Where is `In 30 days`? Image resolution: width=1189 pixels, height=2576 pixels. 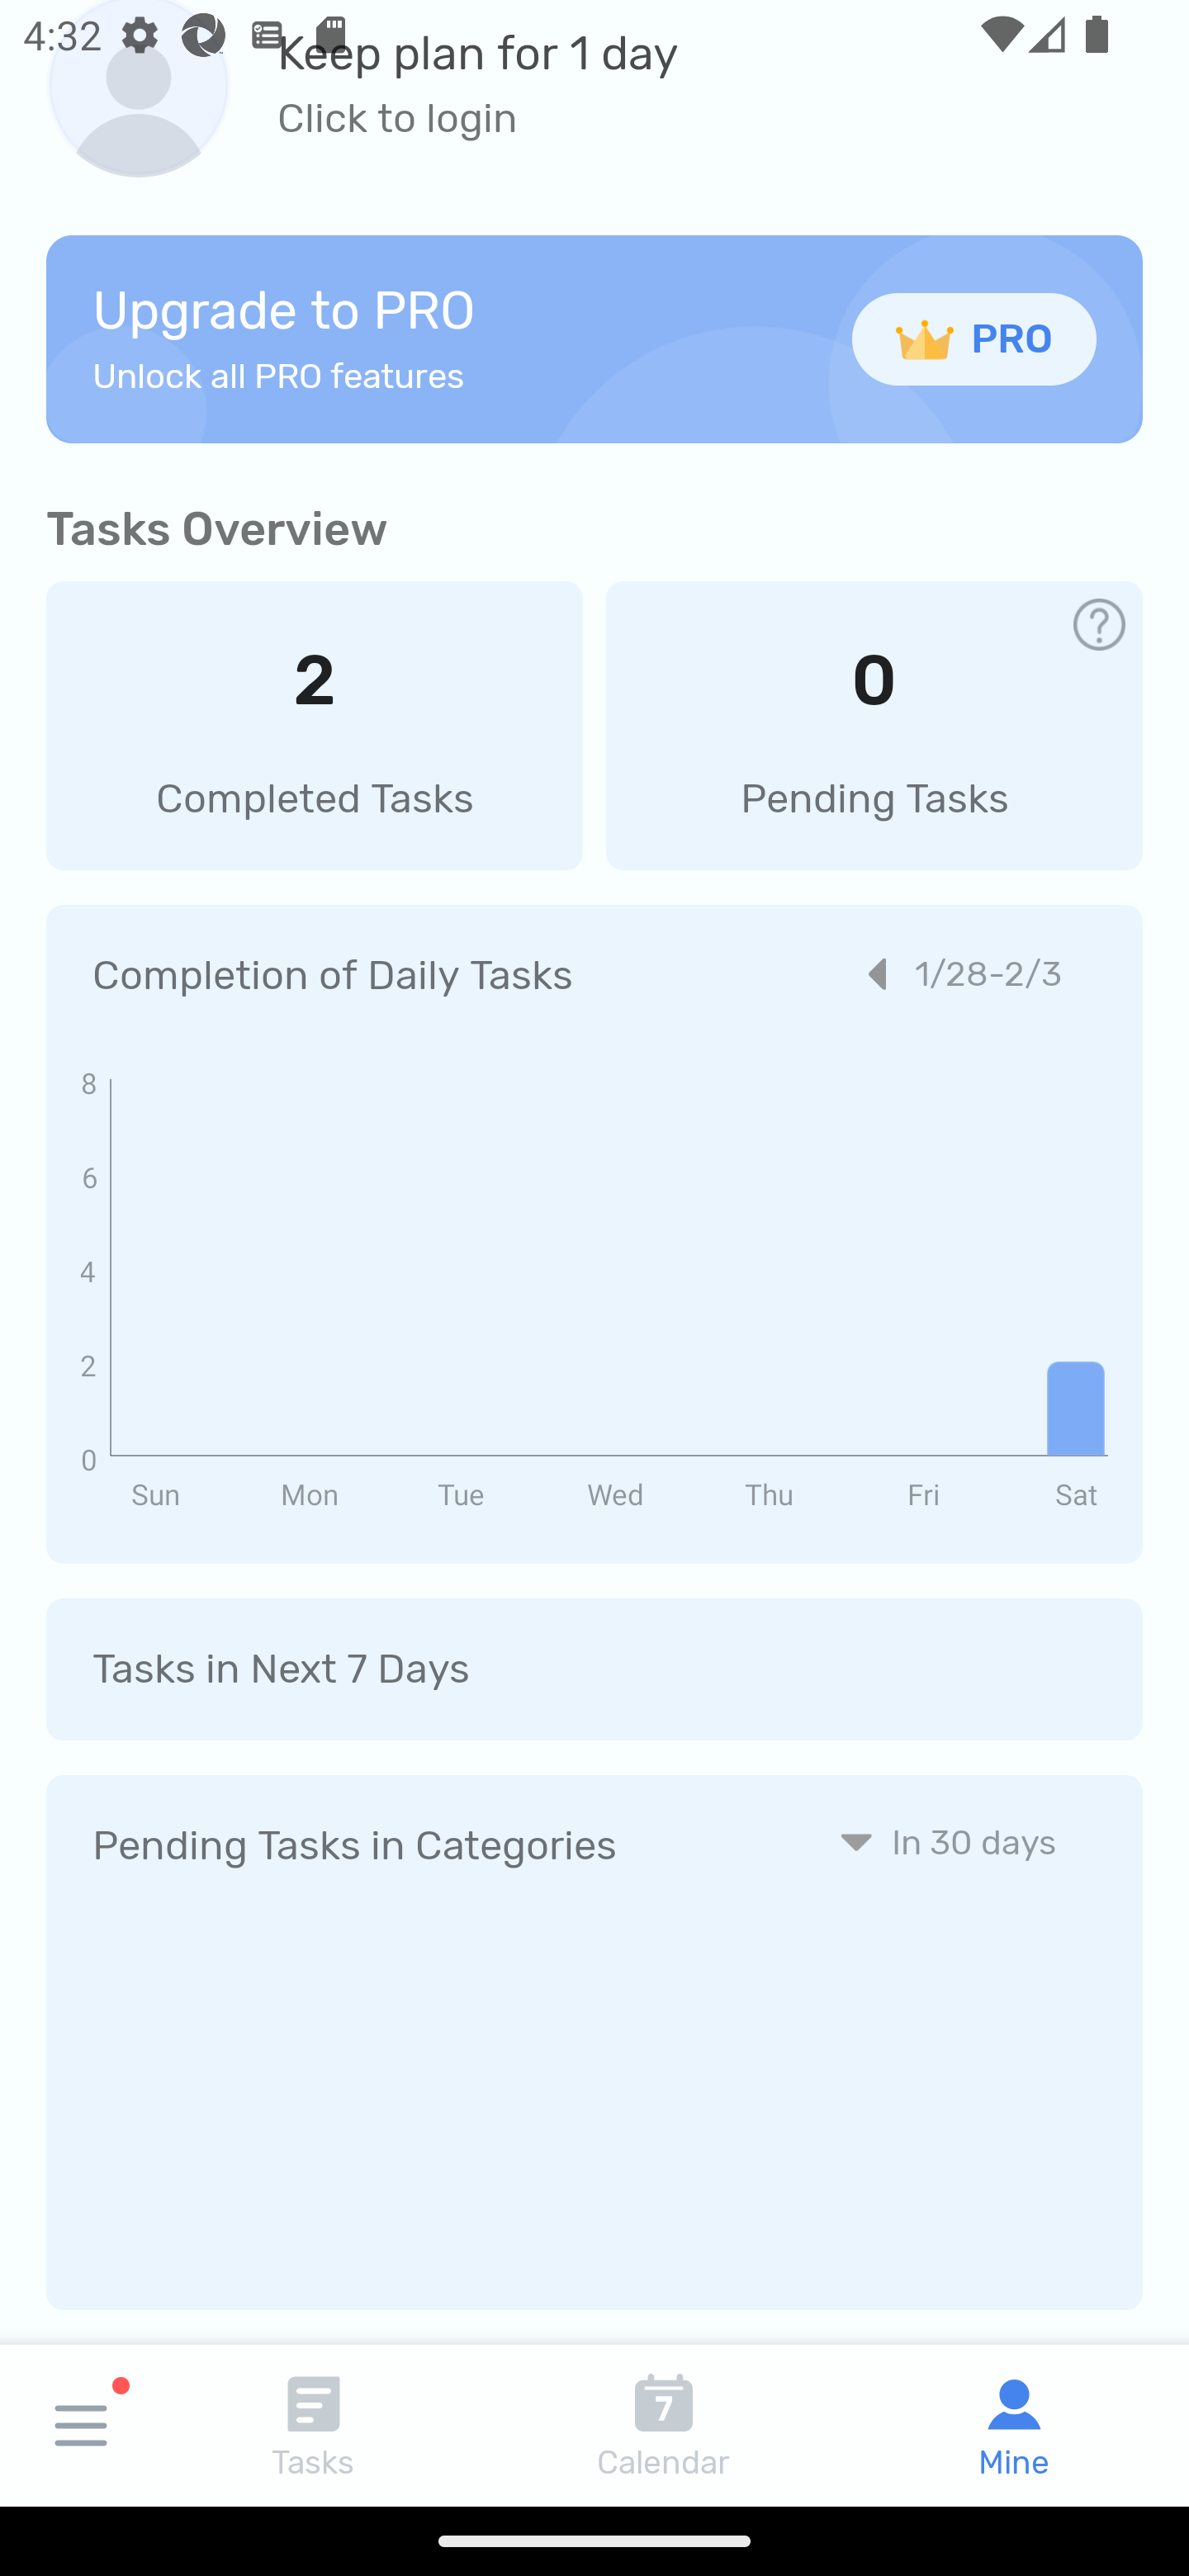 In 30 days is located at coordinates (948, 1841).